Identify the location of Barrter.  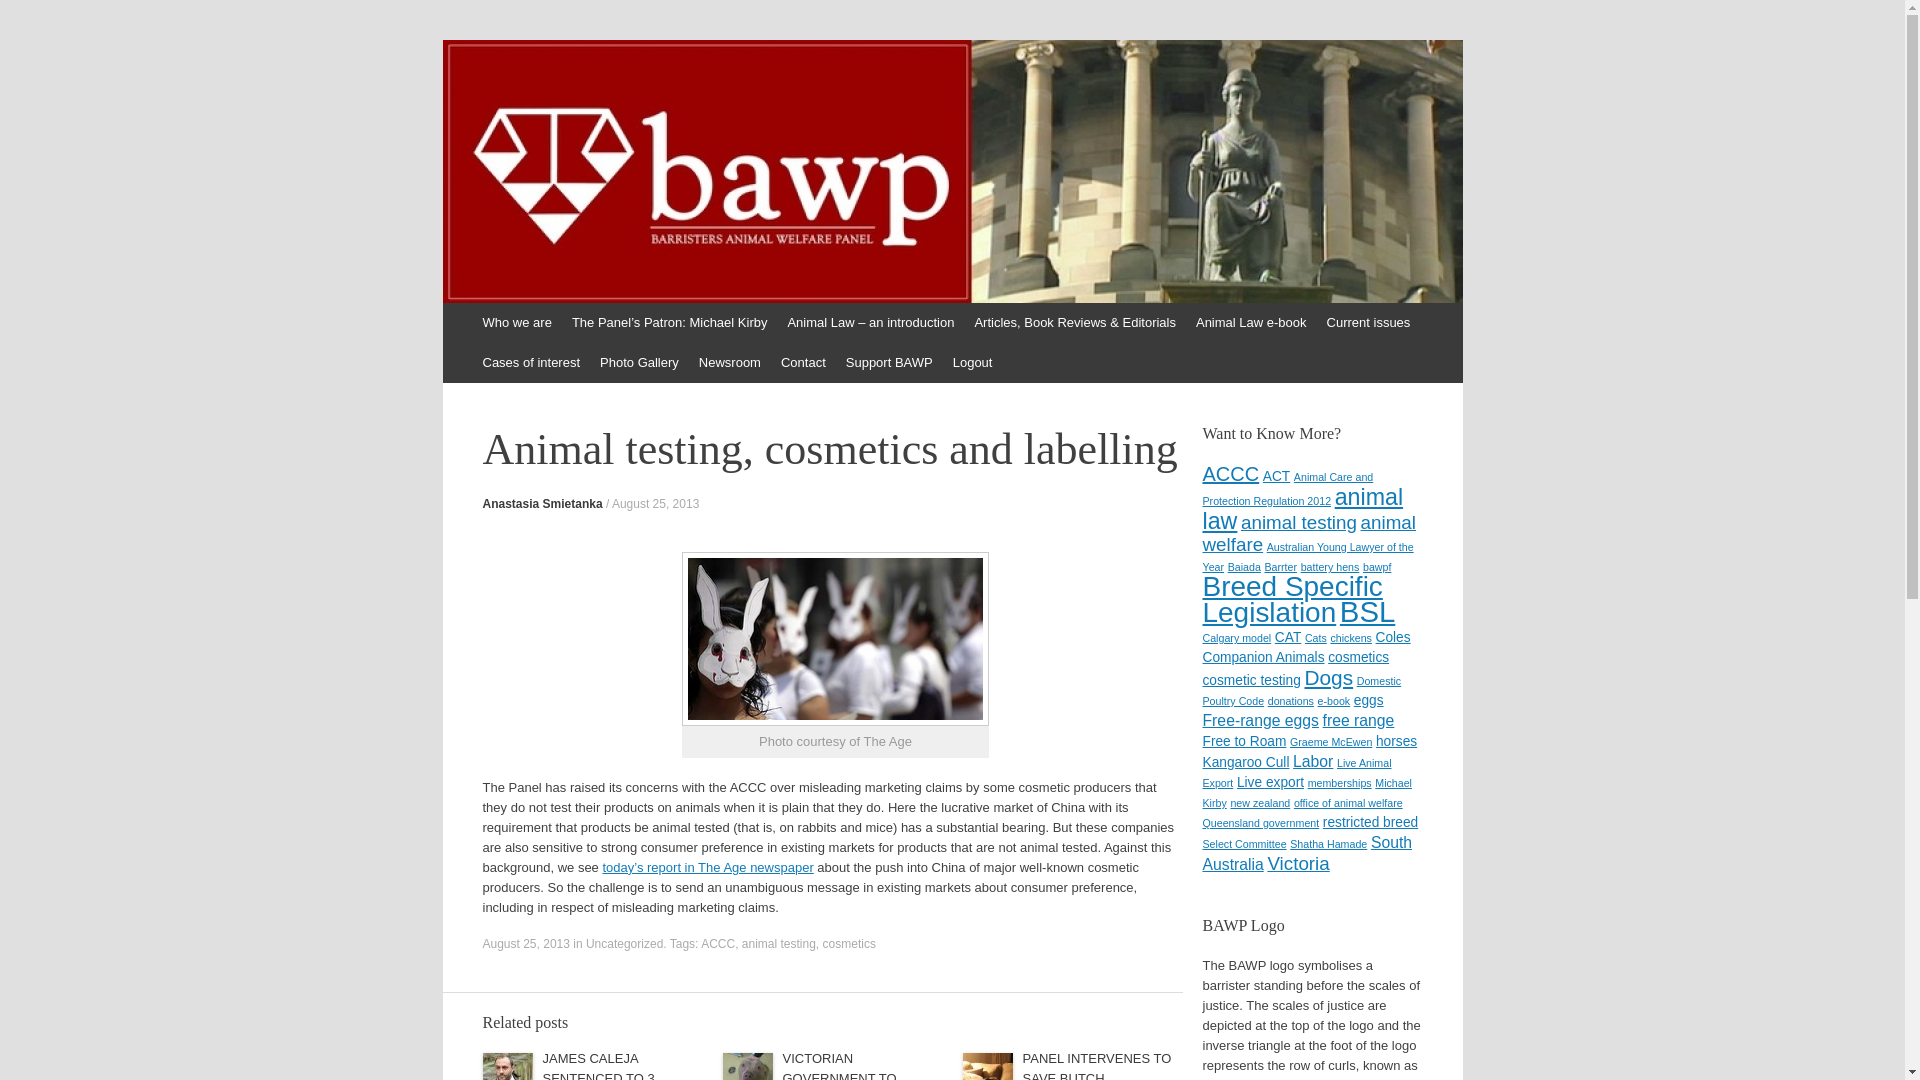
(1280, 567).